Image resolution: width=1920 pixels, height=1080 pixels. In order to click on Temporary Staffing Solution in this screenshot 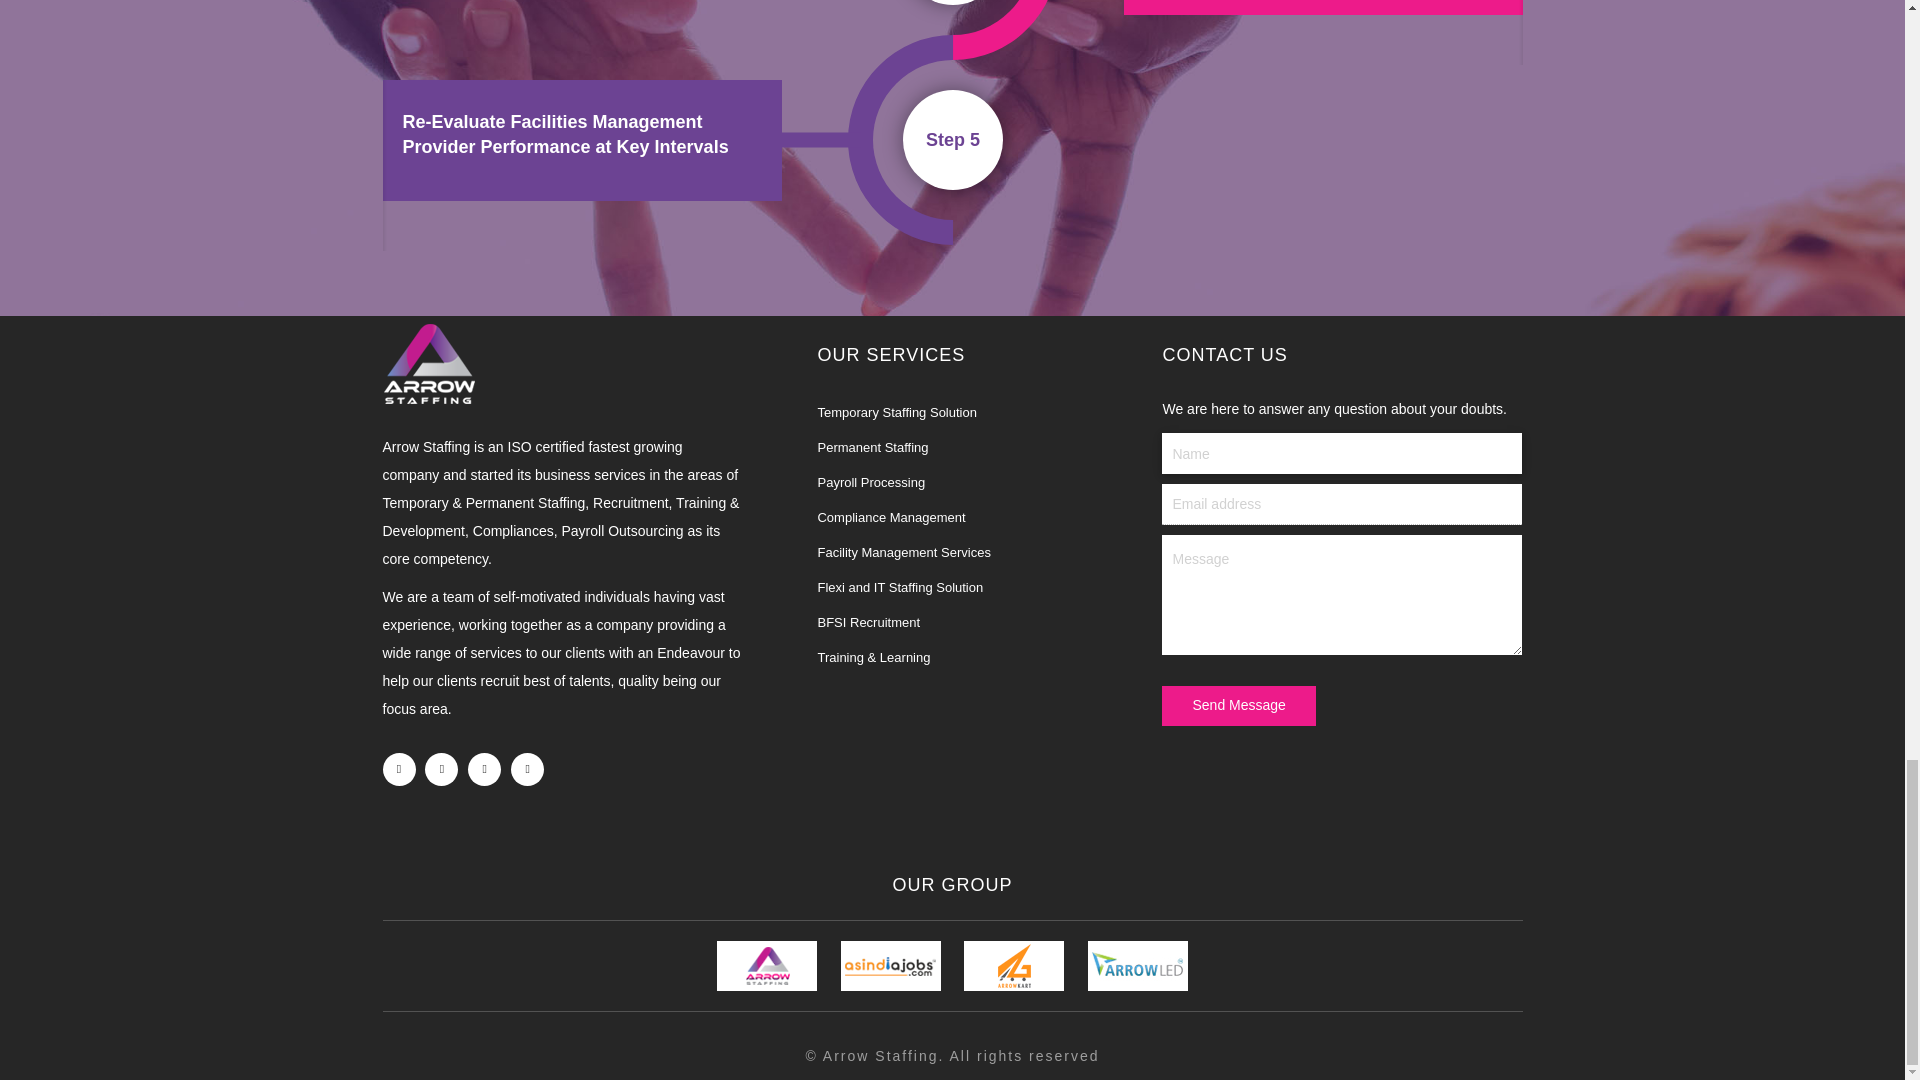, I will do `click(896, 412)`.